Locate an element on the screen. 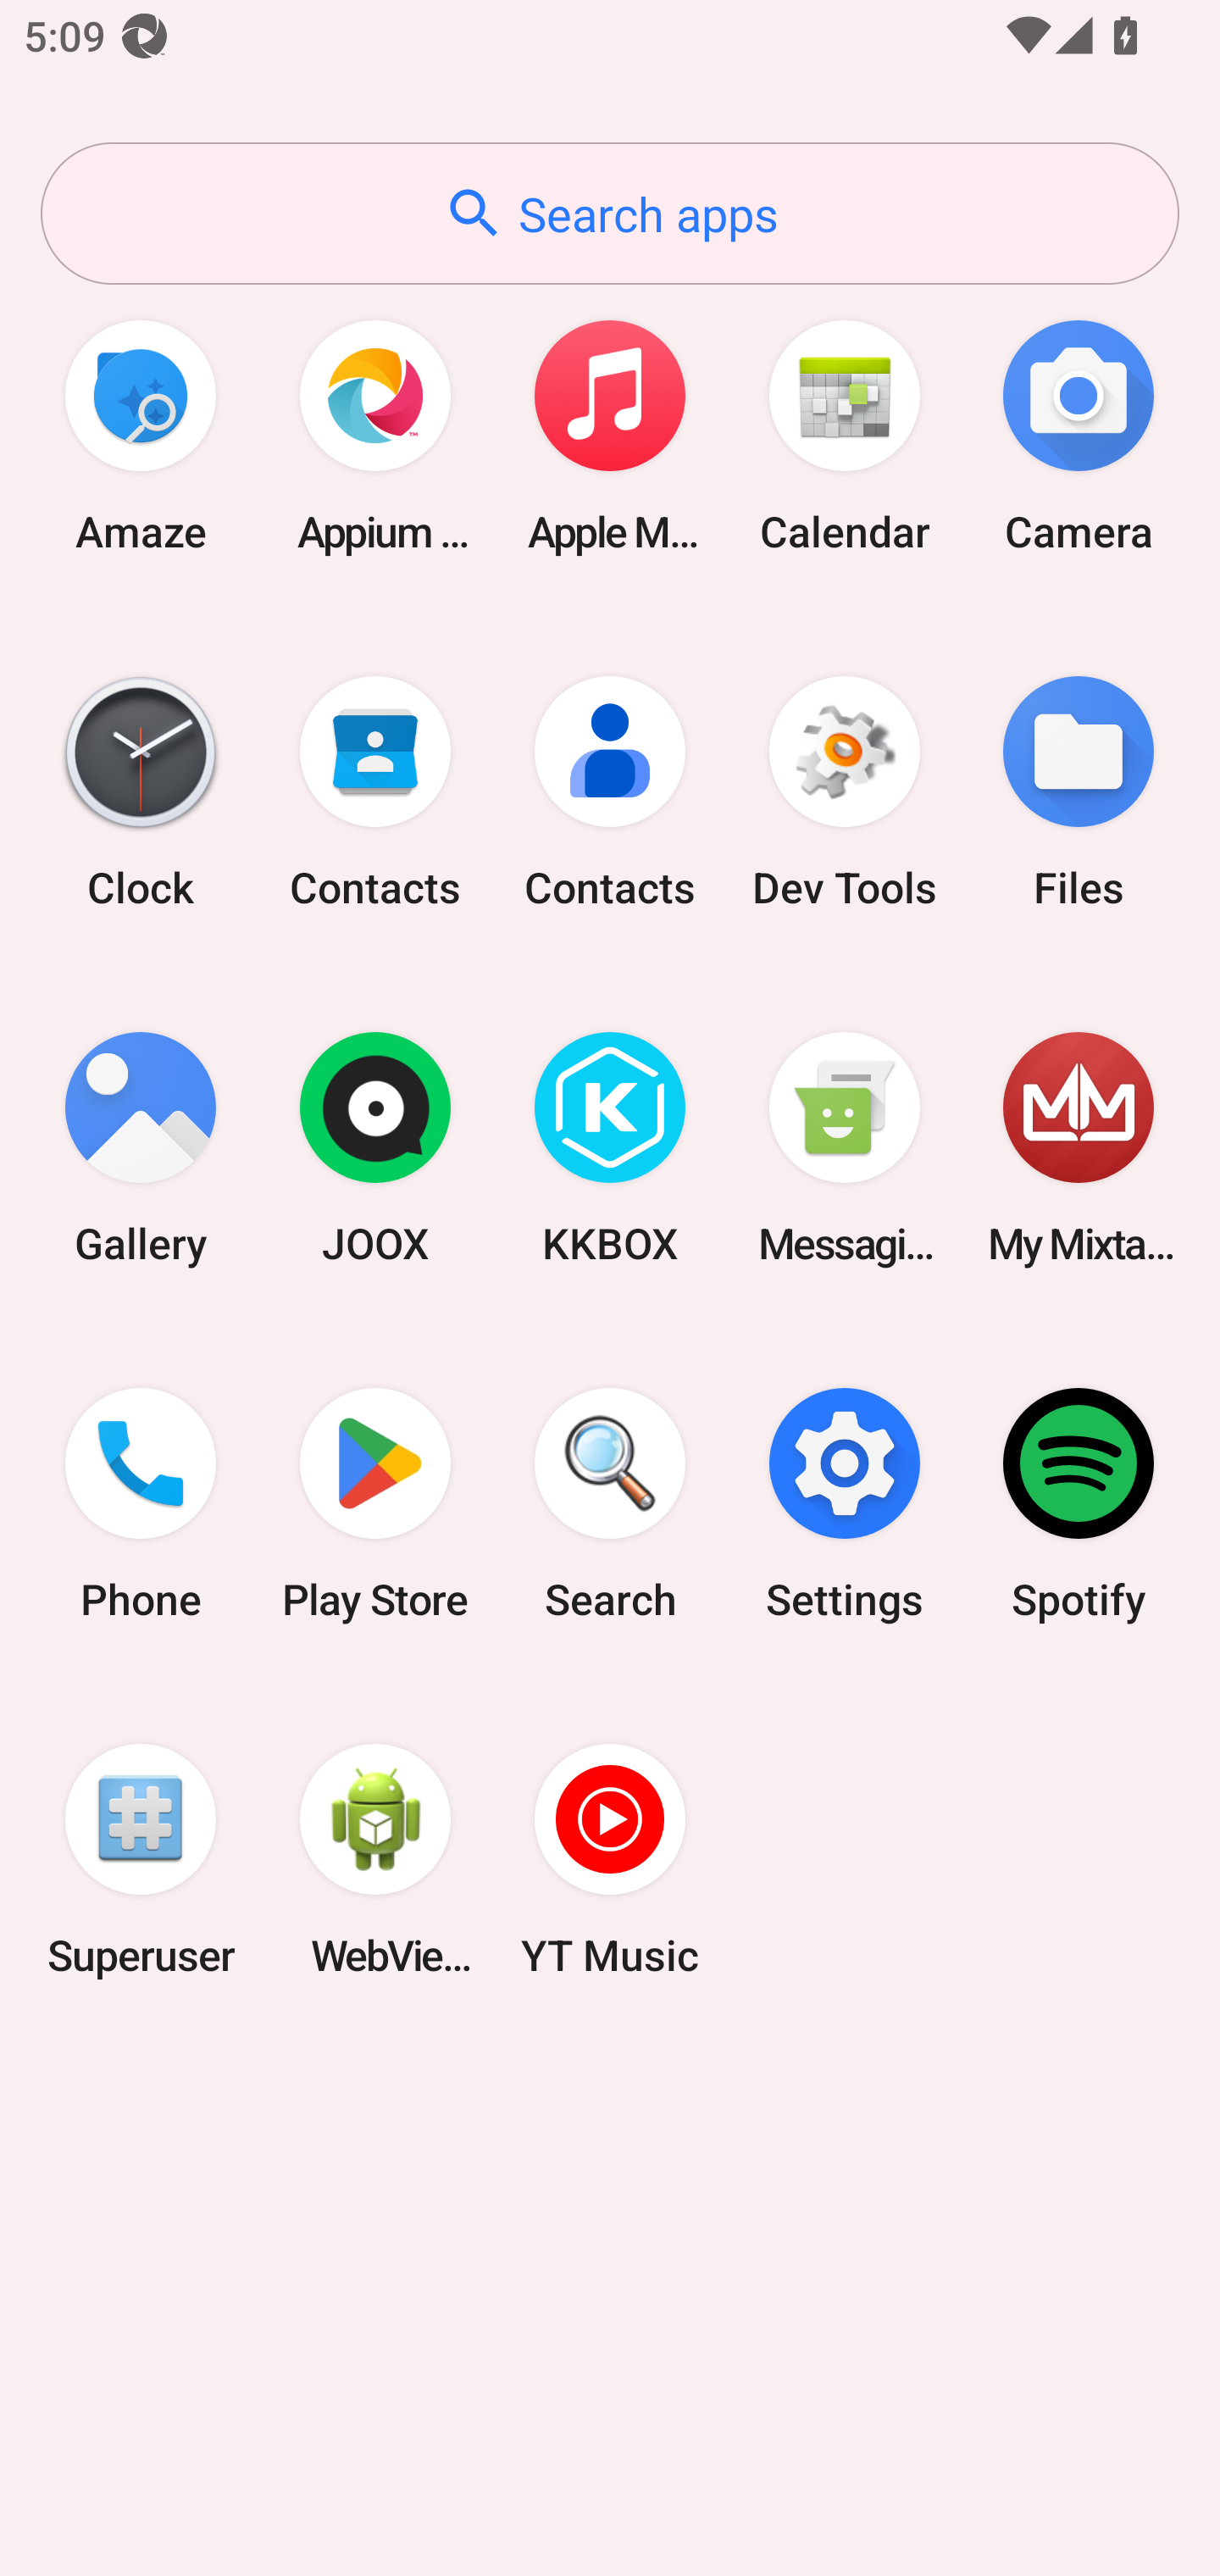 The width and height of the screenshot is (1220, 2576). Apple Music is located at coordinates (610, 436).